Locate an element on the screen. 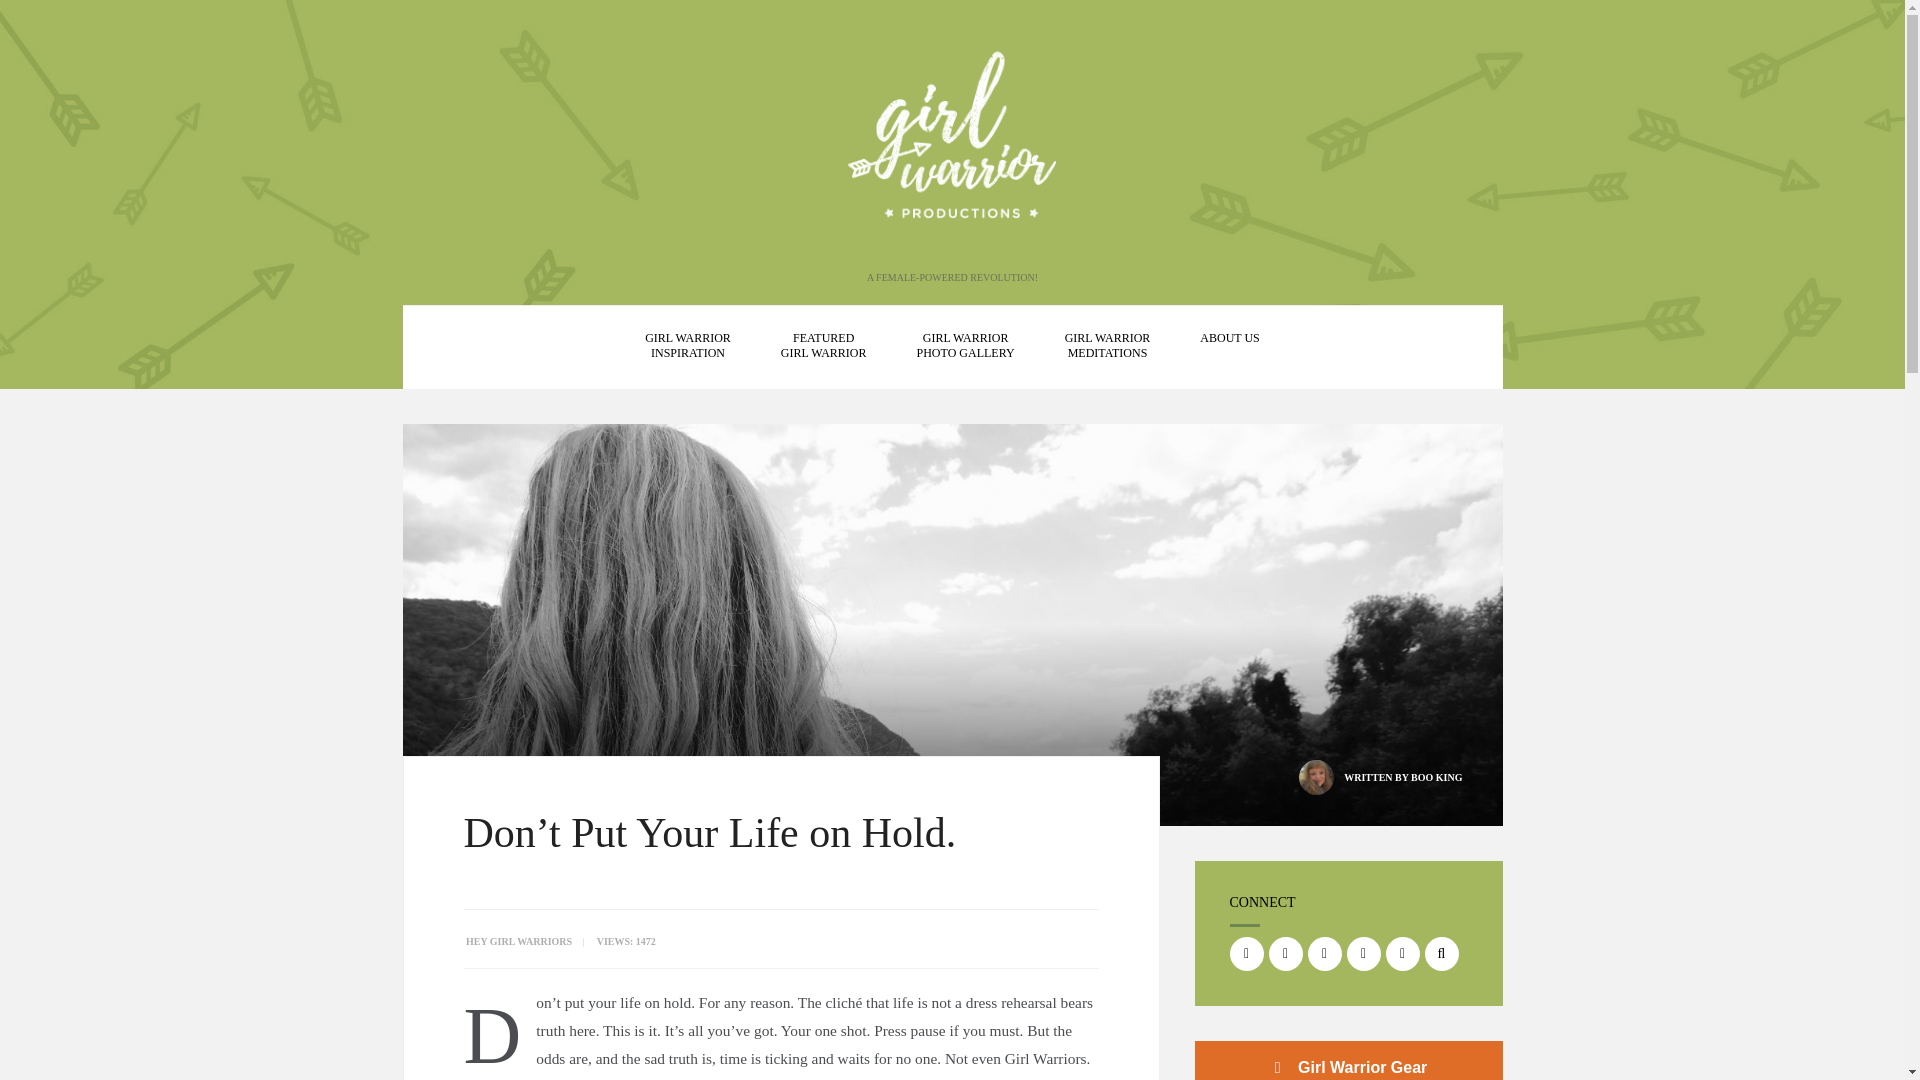  Featured Girl Warrior profiles is located at coordinates (824, 346).